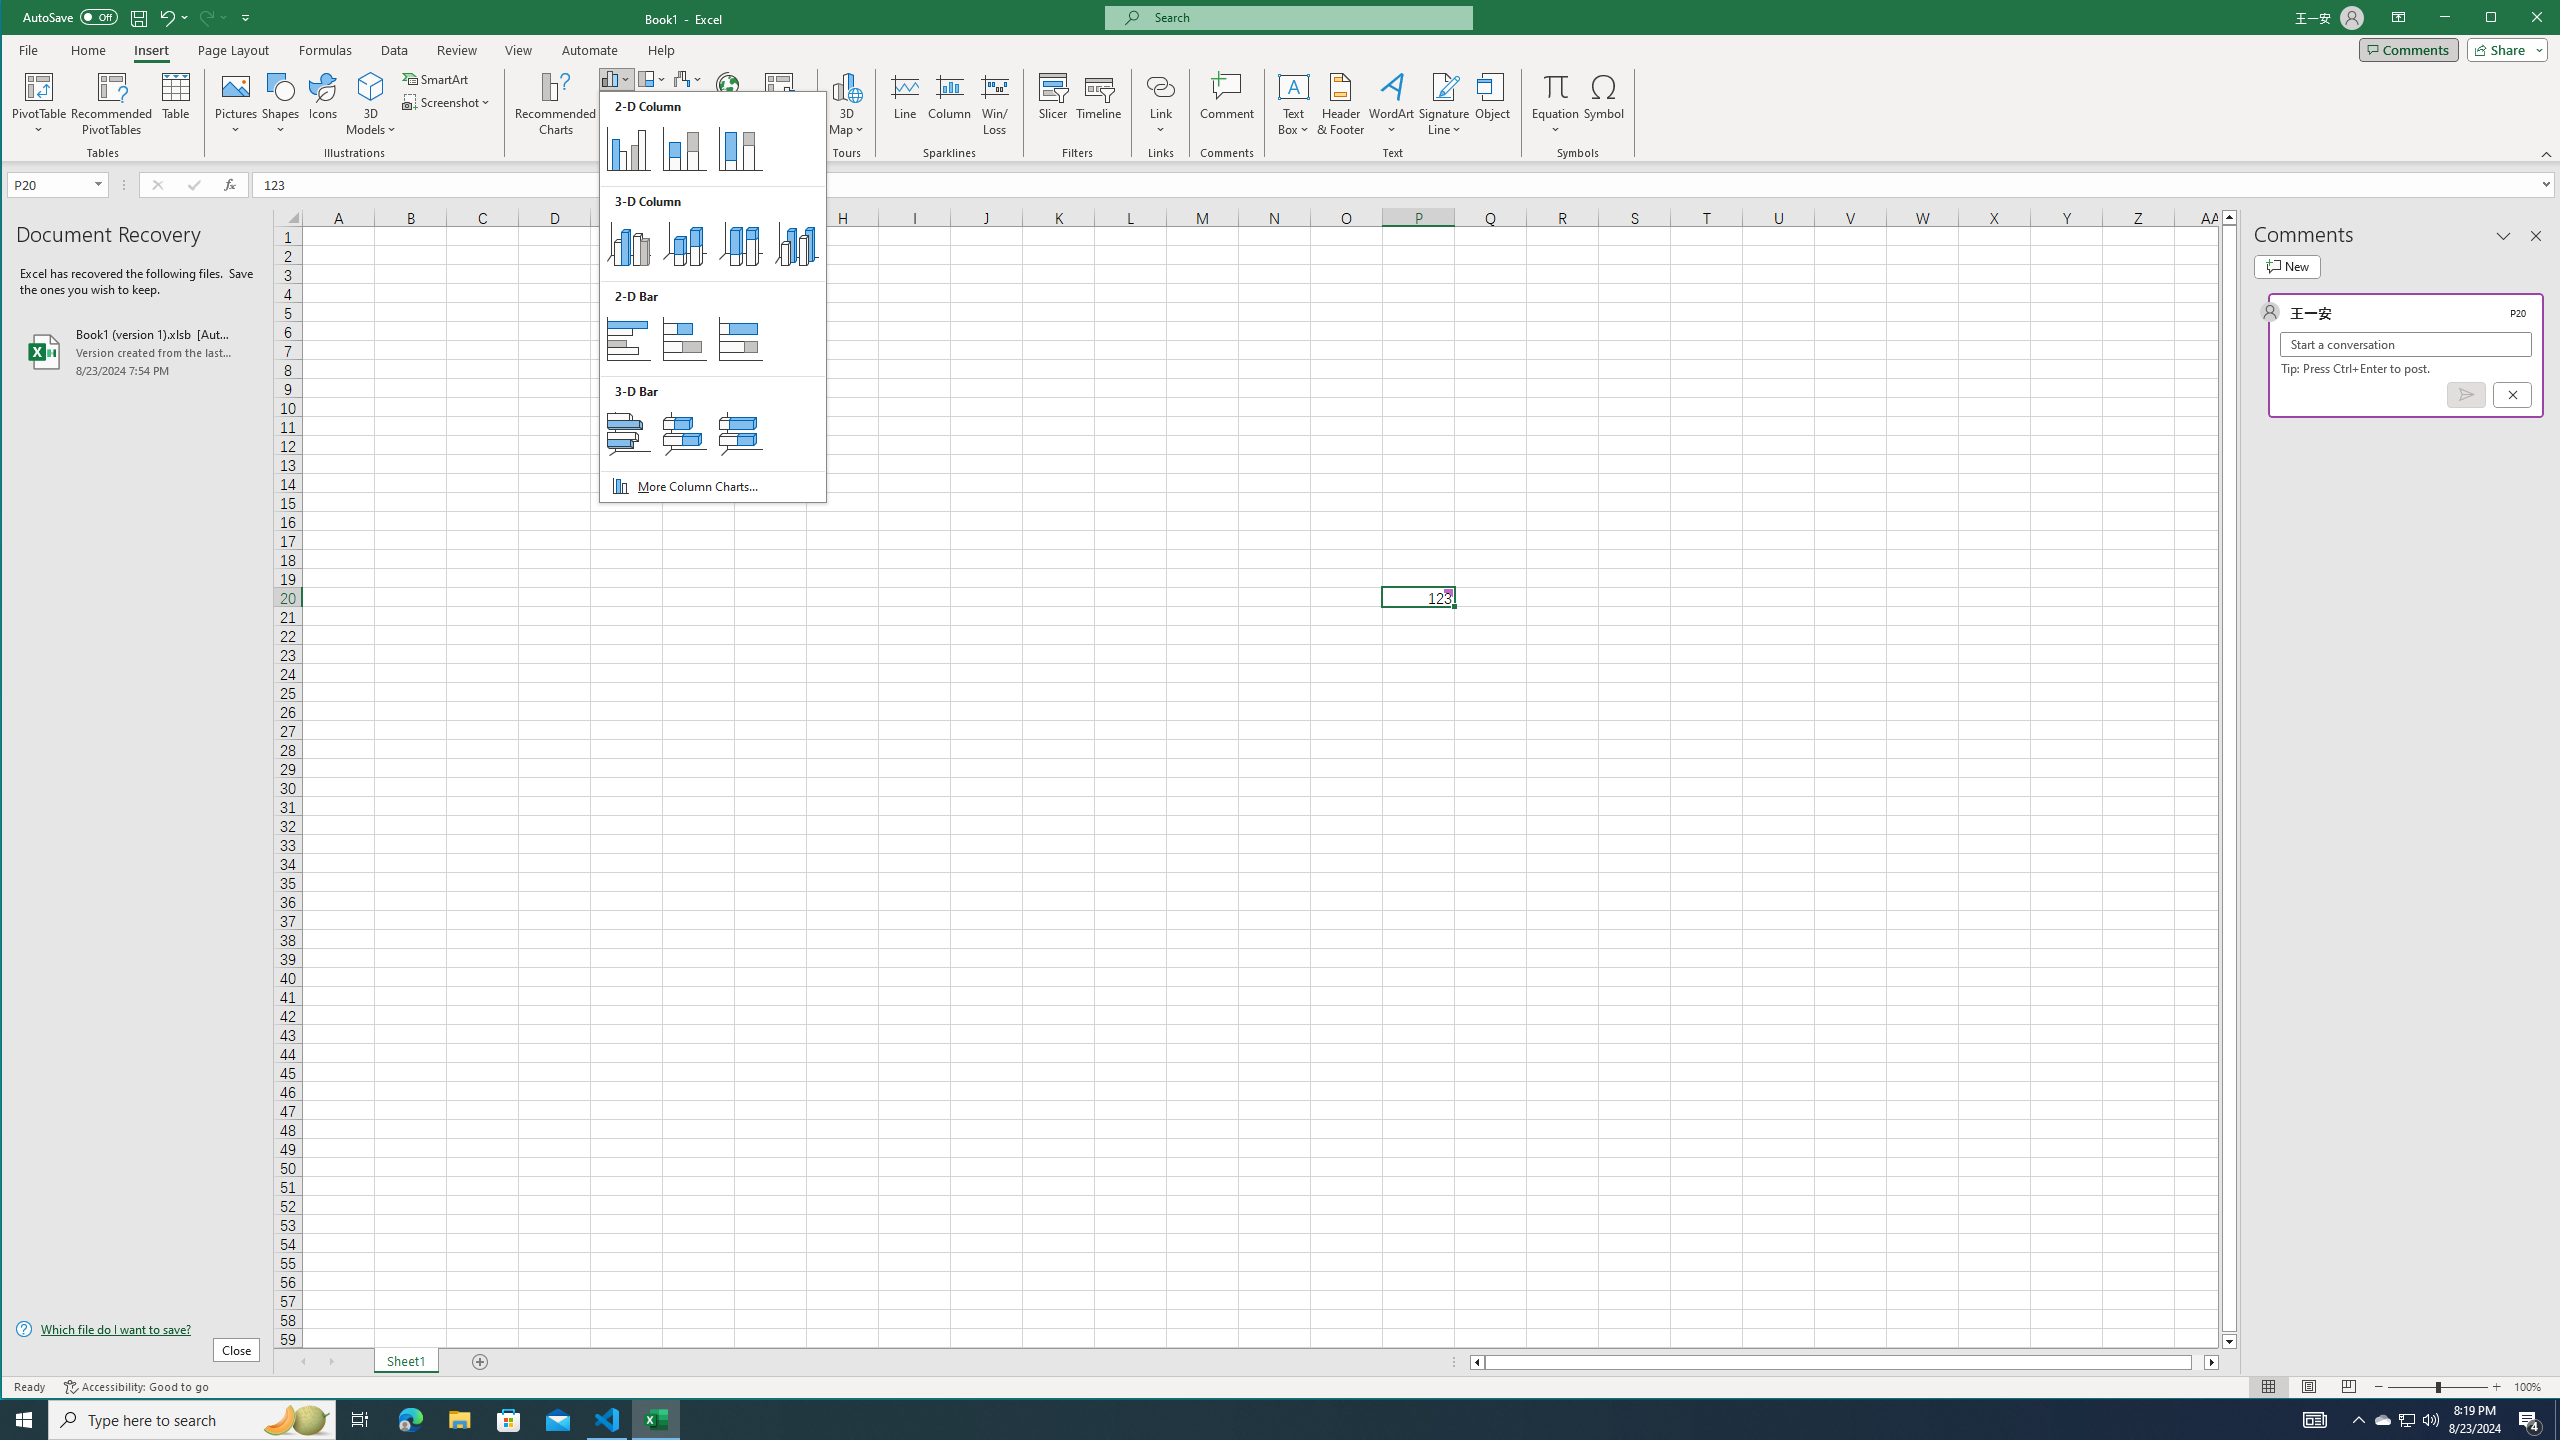 The width and height of the screenshot is (2560, 1440). I want to click on Home, so click(88, 50).